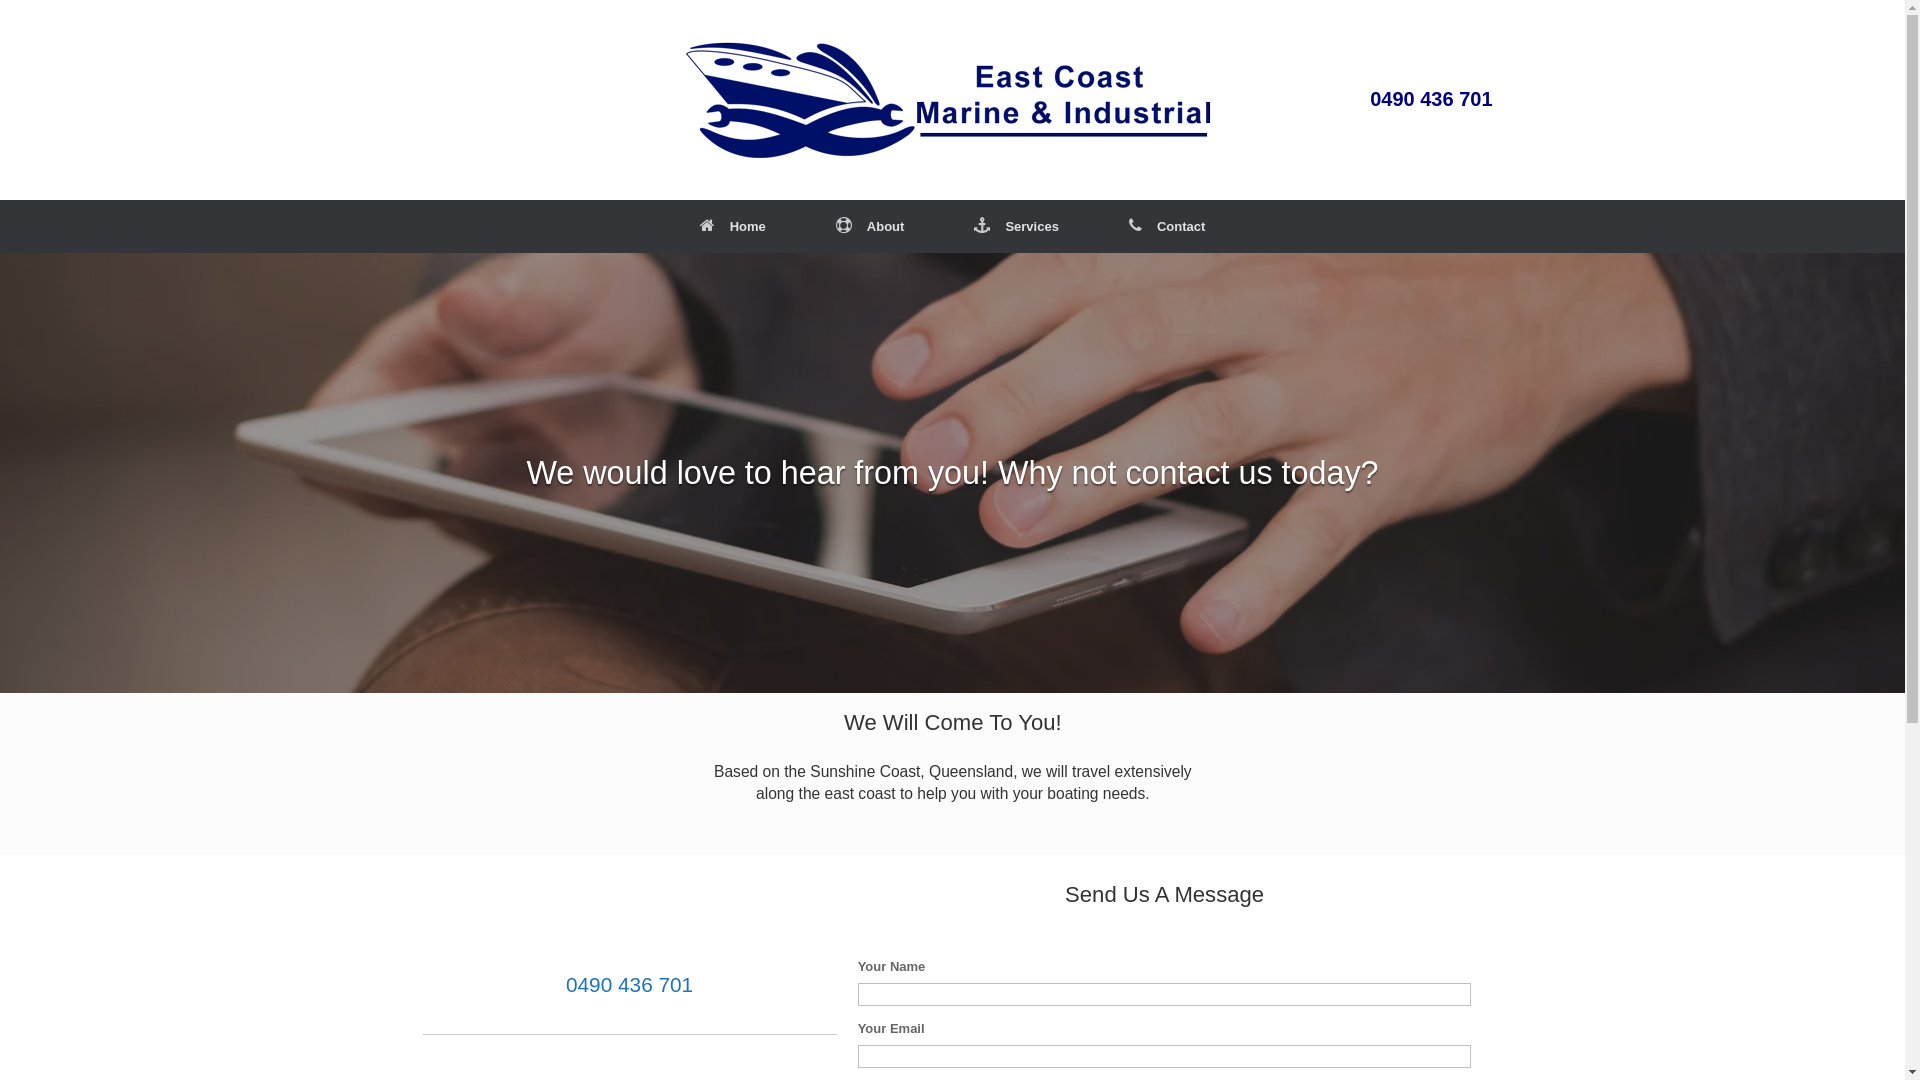  I want to click on Contact, so click(1167, 226).